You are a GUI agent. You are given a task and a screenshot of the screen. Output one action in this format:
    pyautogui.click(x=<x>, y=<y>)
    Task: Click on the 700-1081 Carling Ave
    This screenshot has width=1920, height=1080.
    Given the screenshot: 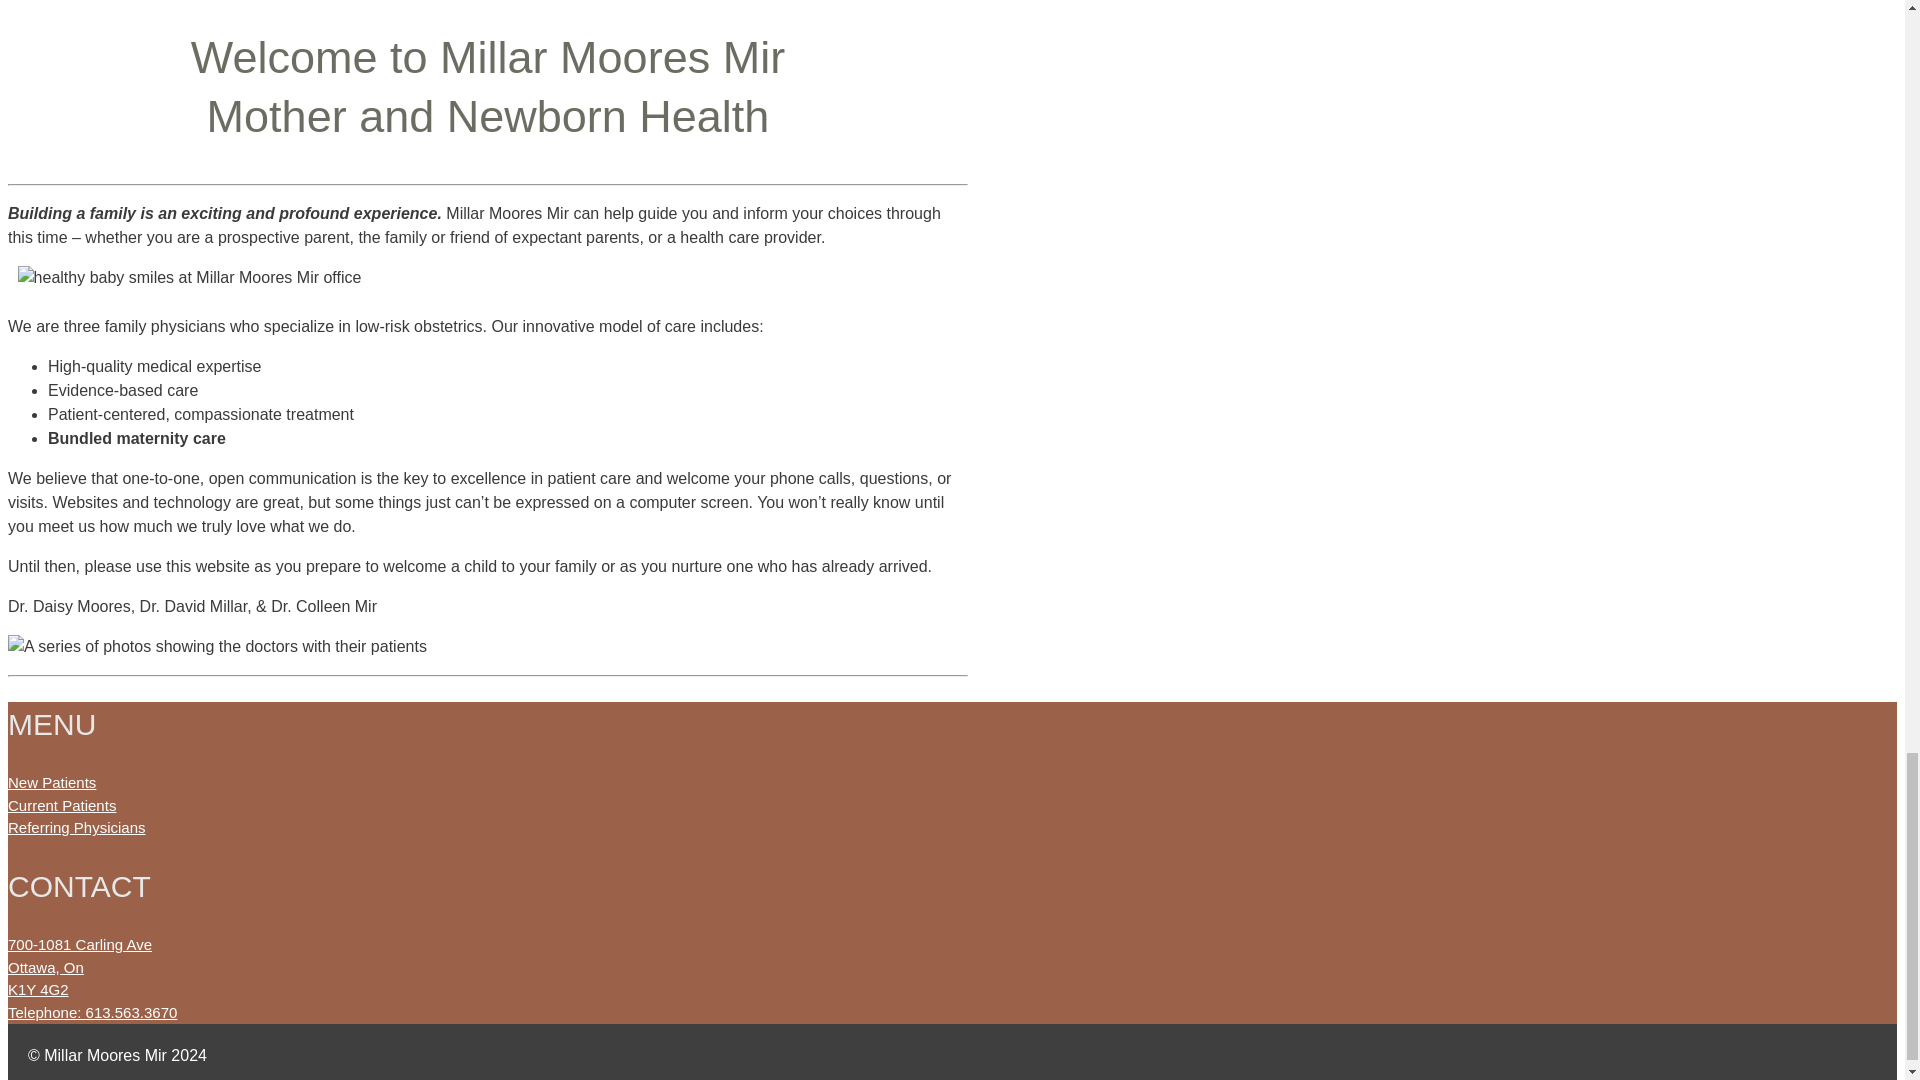 What is the action you would take?
    pyautogui.click(x=79, y=944)
    